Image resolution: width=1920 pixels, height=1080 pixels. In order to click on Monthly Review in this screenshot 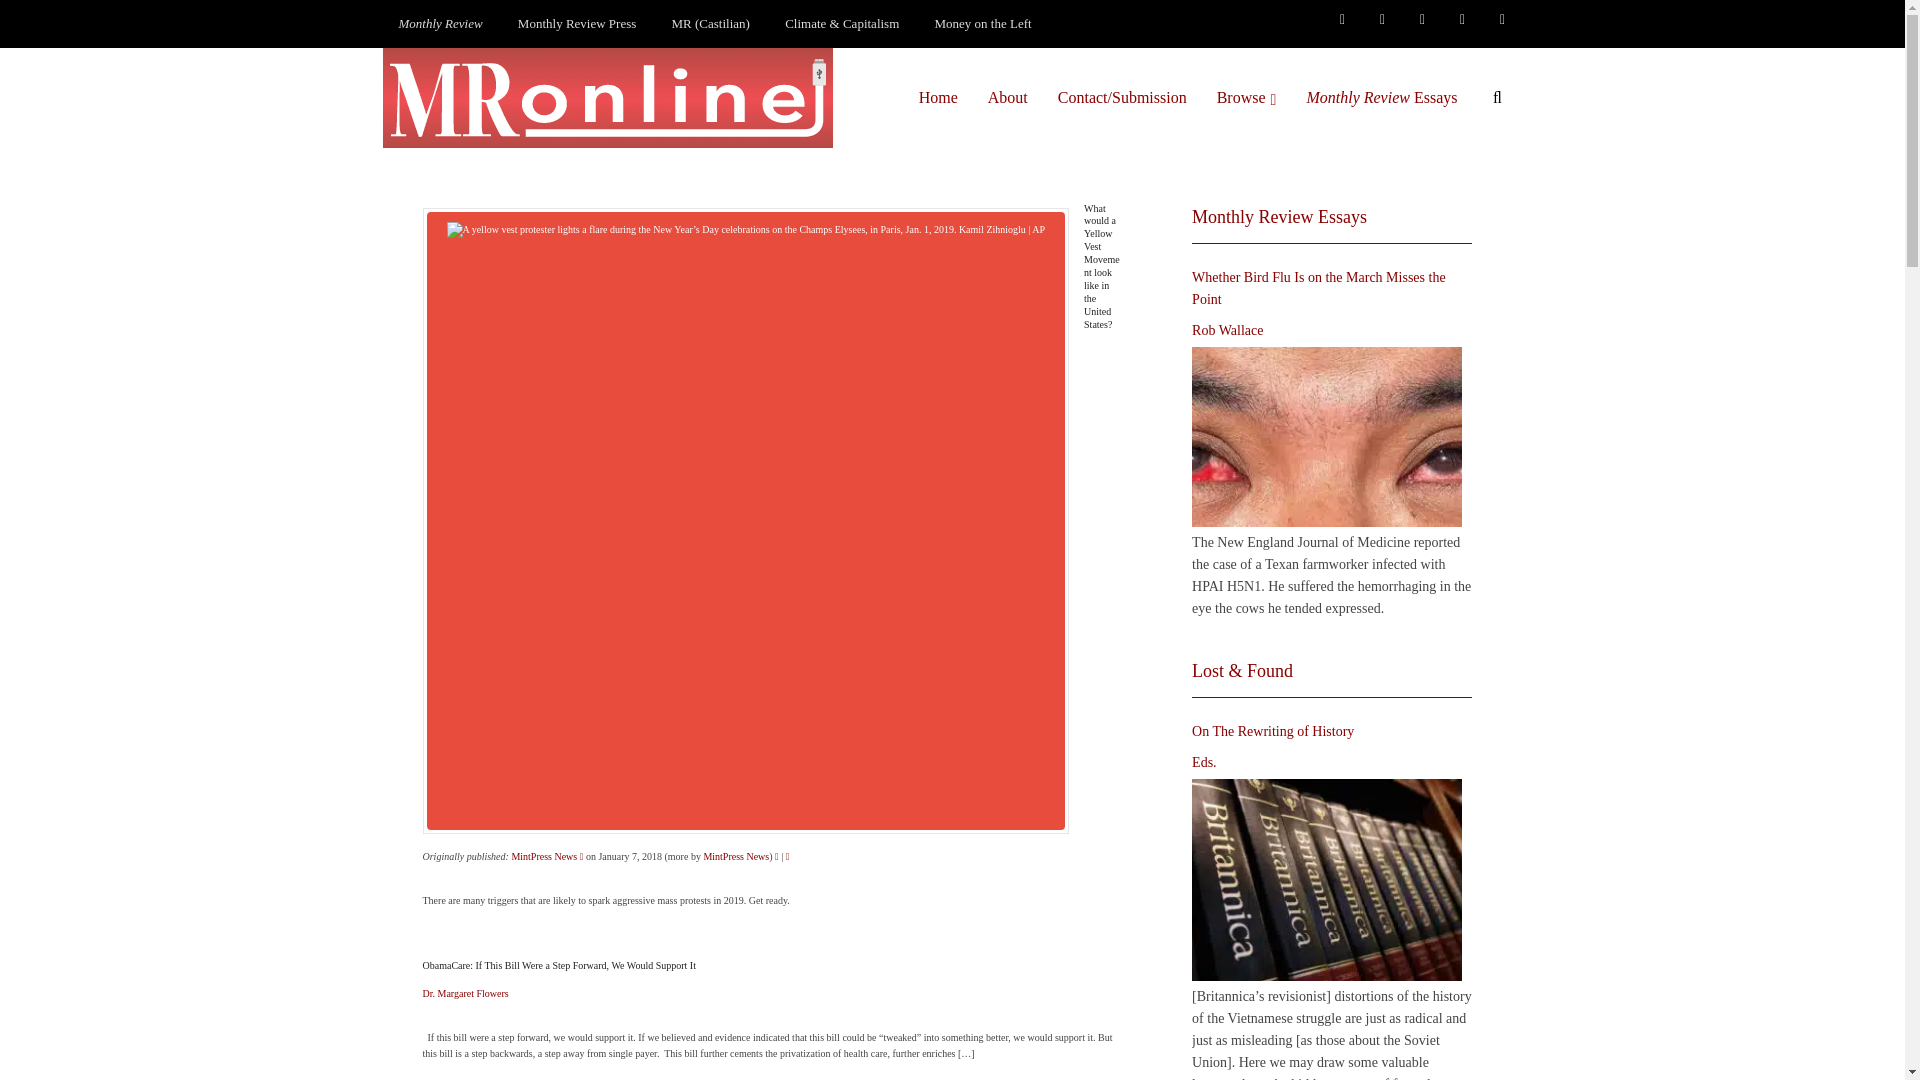, I will do `click(440, 24)`.